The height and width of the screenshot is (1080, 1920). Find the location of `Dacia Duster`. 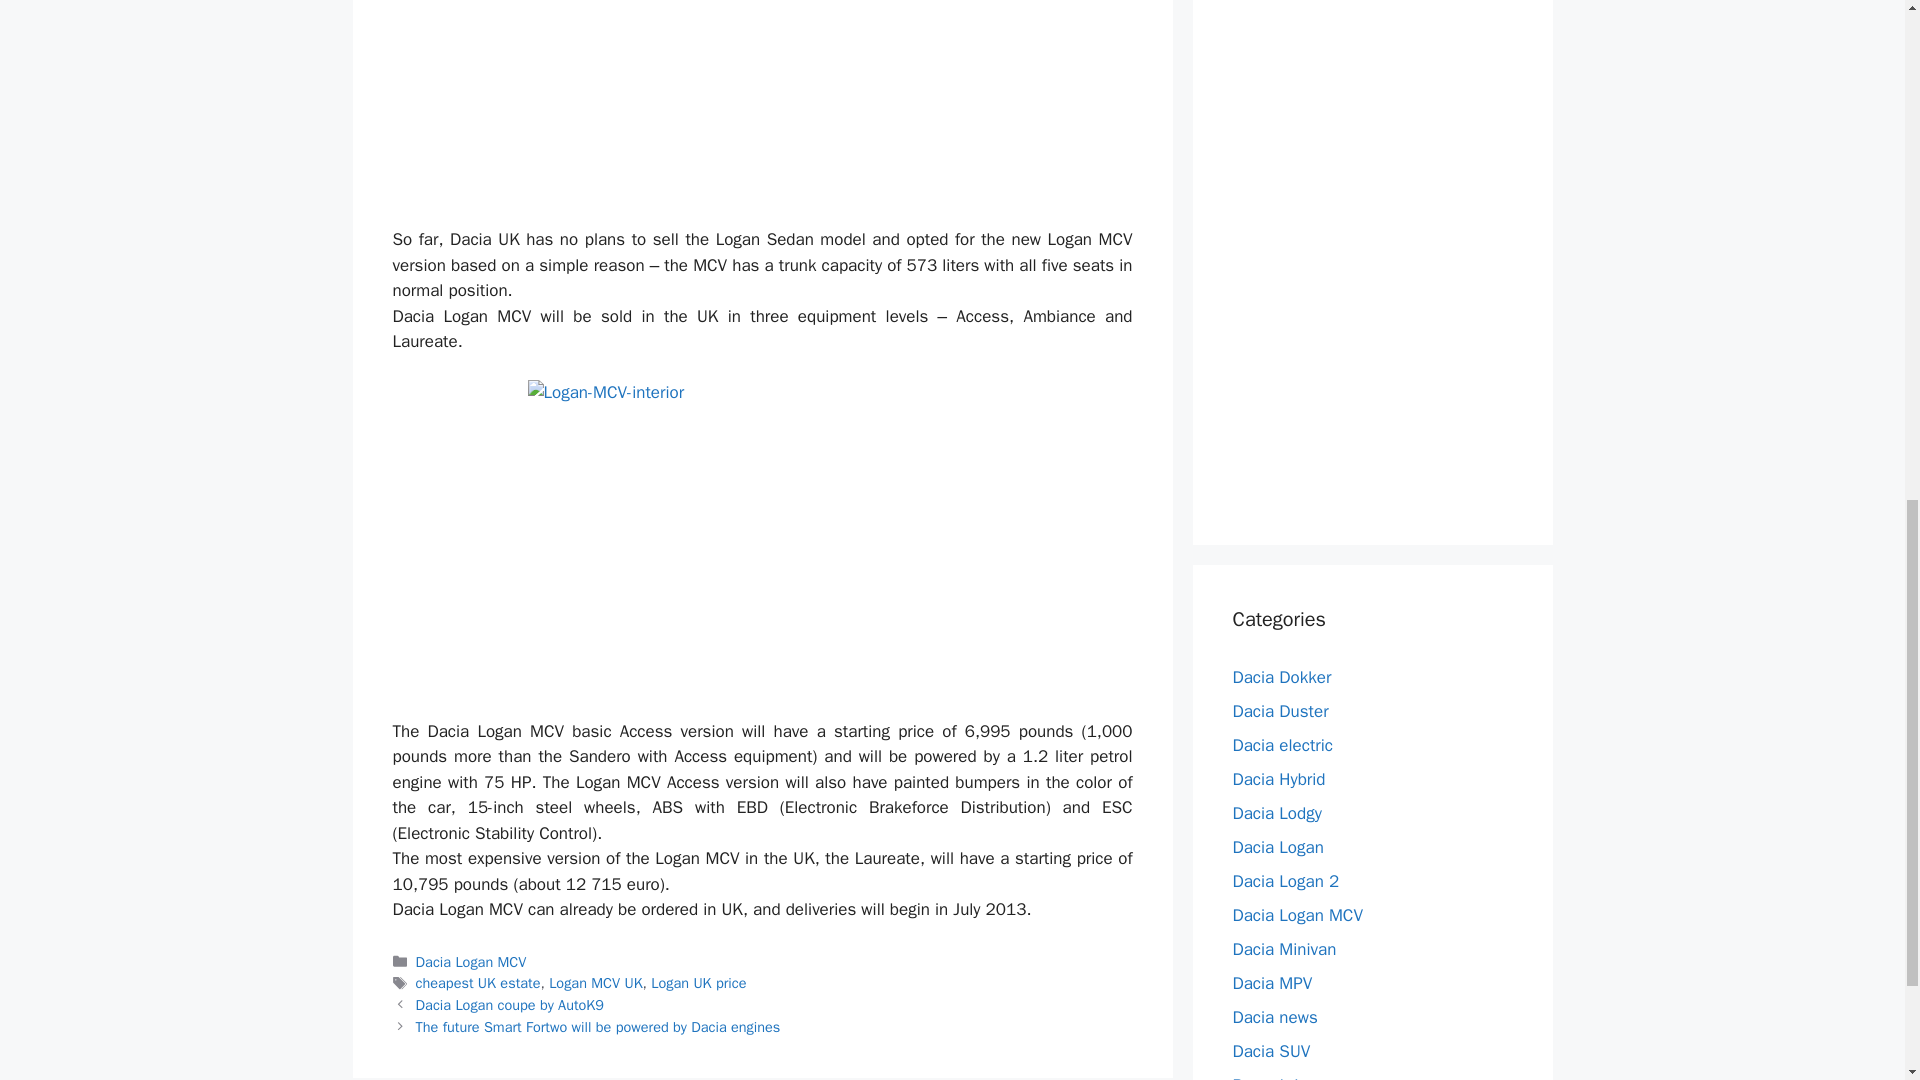

Dacia Duster is located at coordinates (1280, 710).